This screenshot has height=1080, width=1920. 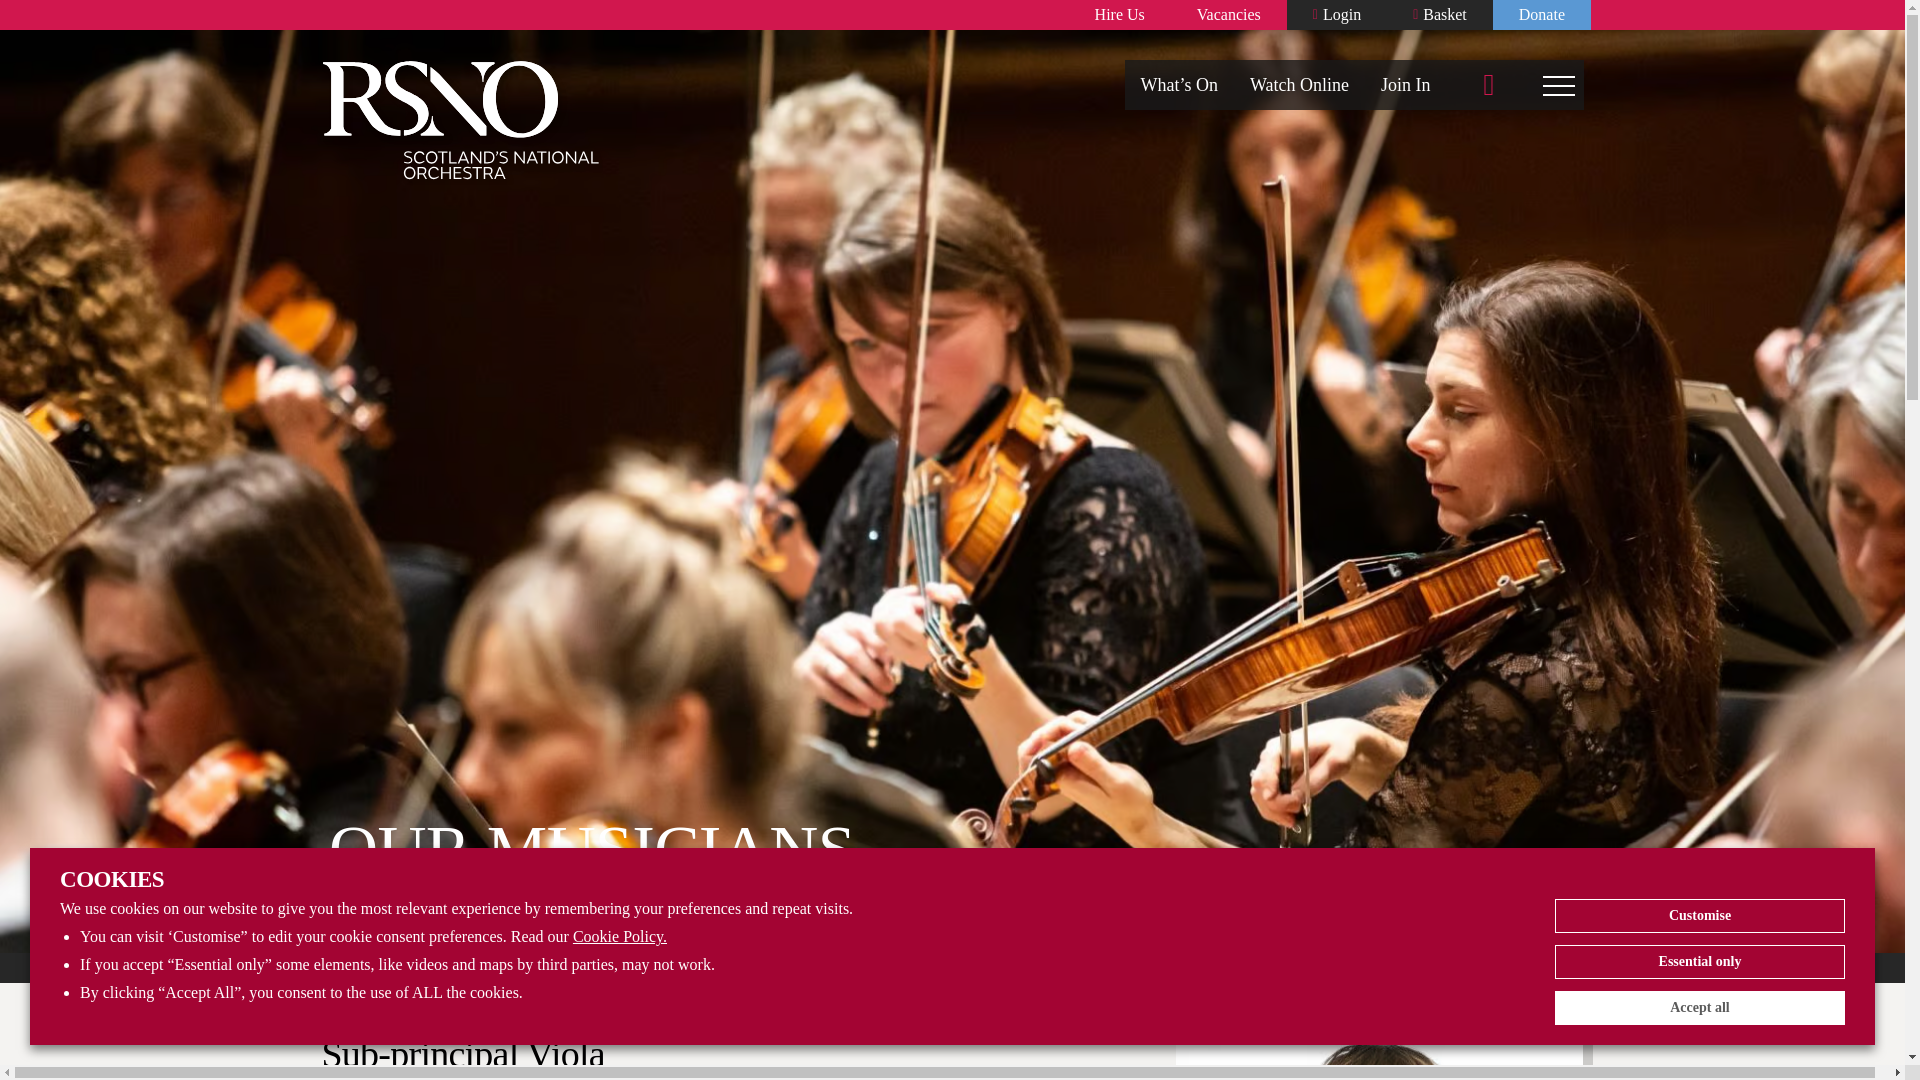 What do you see at coordinates (1406, 85) in the screenshot?
I see `Join In` at bounding box center [1406, 85].